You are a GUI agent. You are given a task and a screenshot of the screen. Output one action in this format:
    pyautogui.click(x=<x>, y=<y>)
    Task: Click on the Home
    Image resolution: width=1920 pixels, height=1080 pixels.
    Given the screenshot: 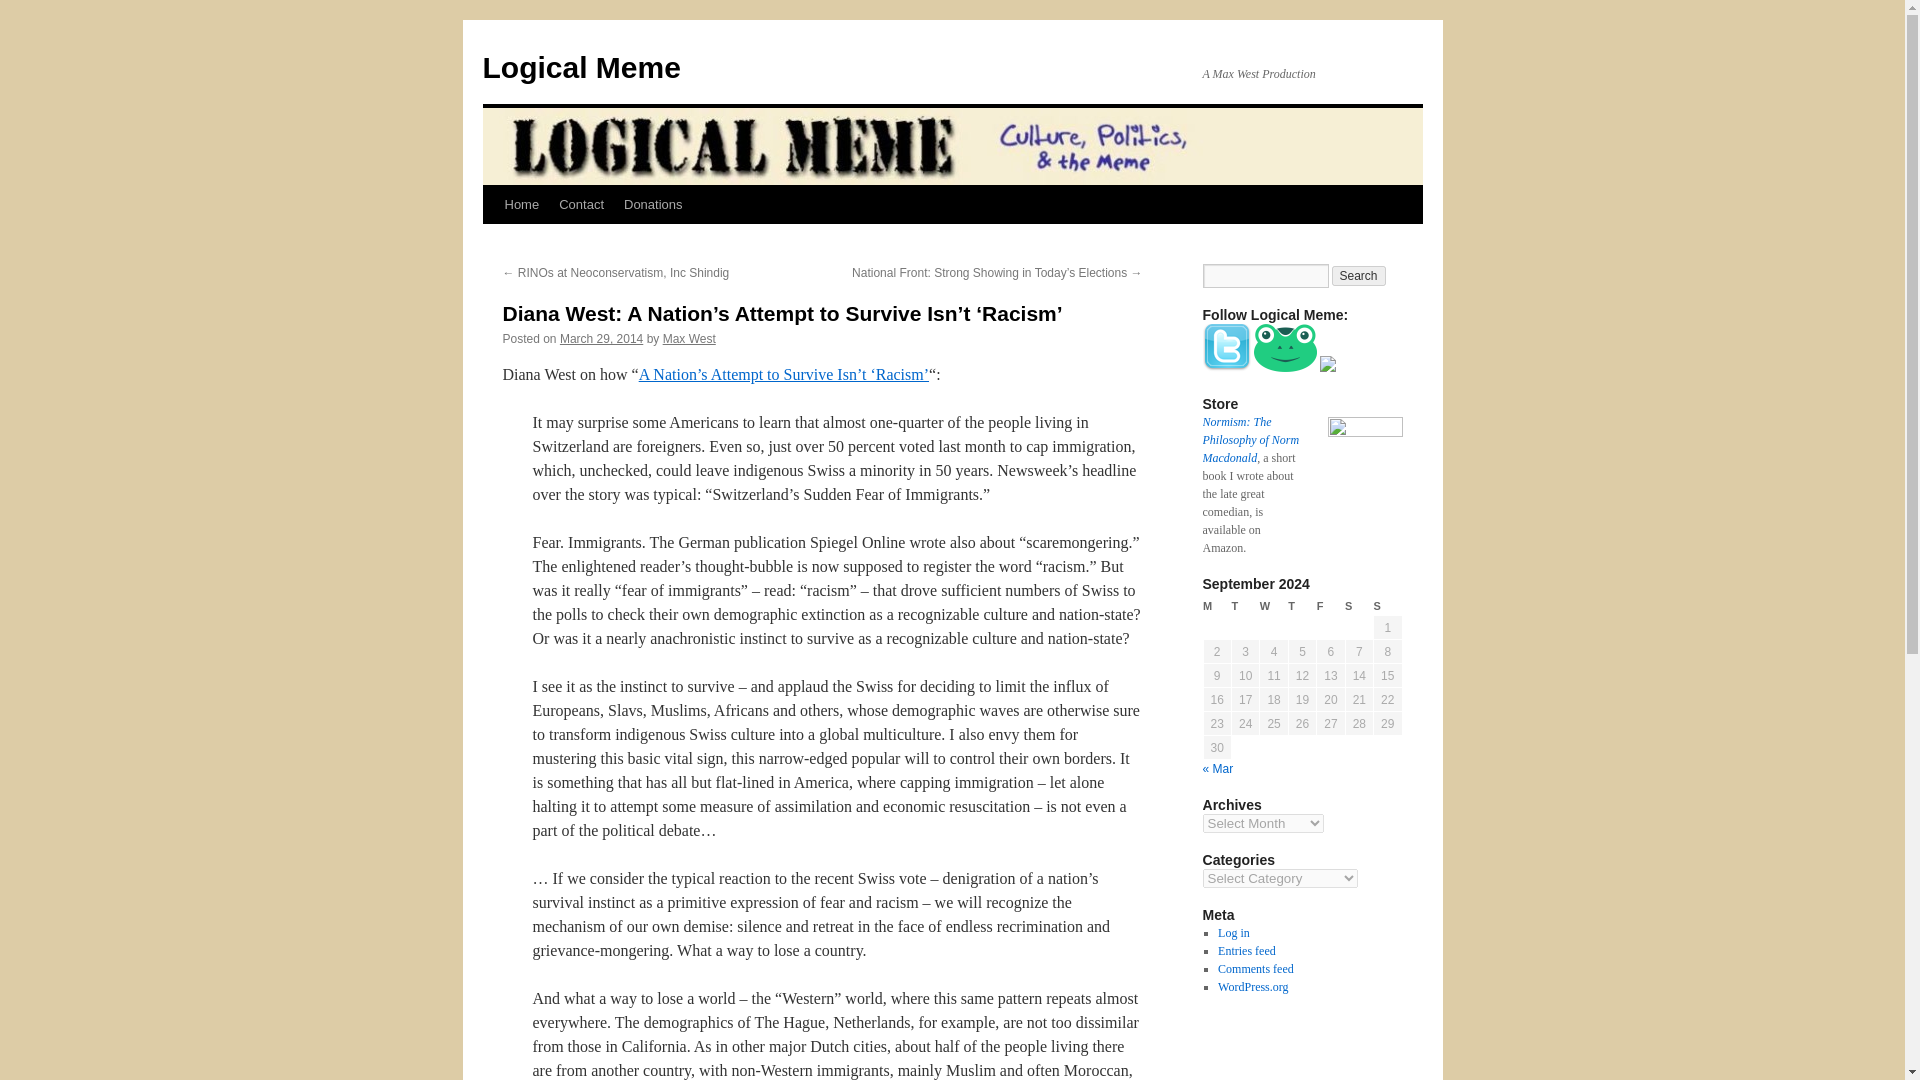 What is the action you would take?
    pyautogui.click(x=521, y=204)
    